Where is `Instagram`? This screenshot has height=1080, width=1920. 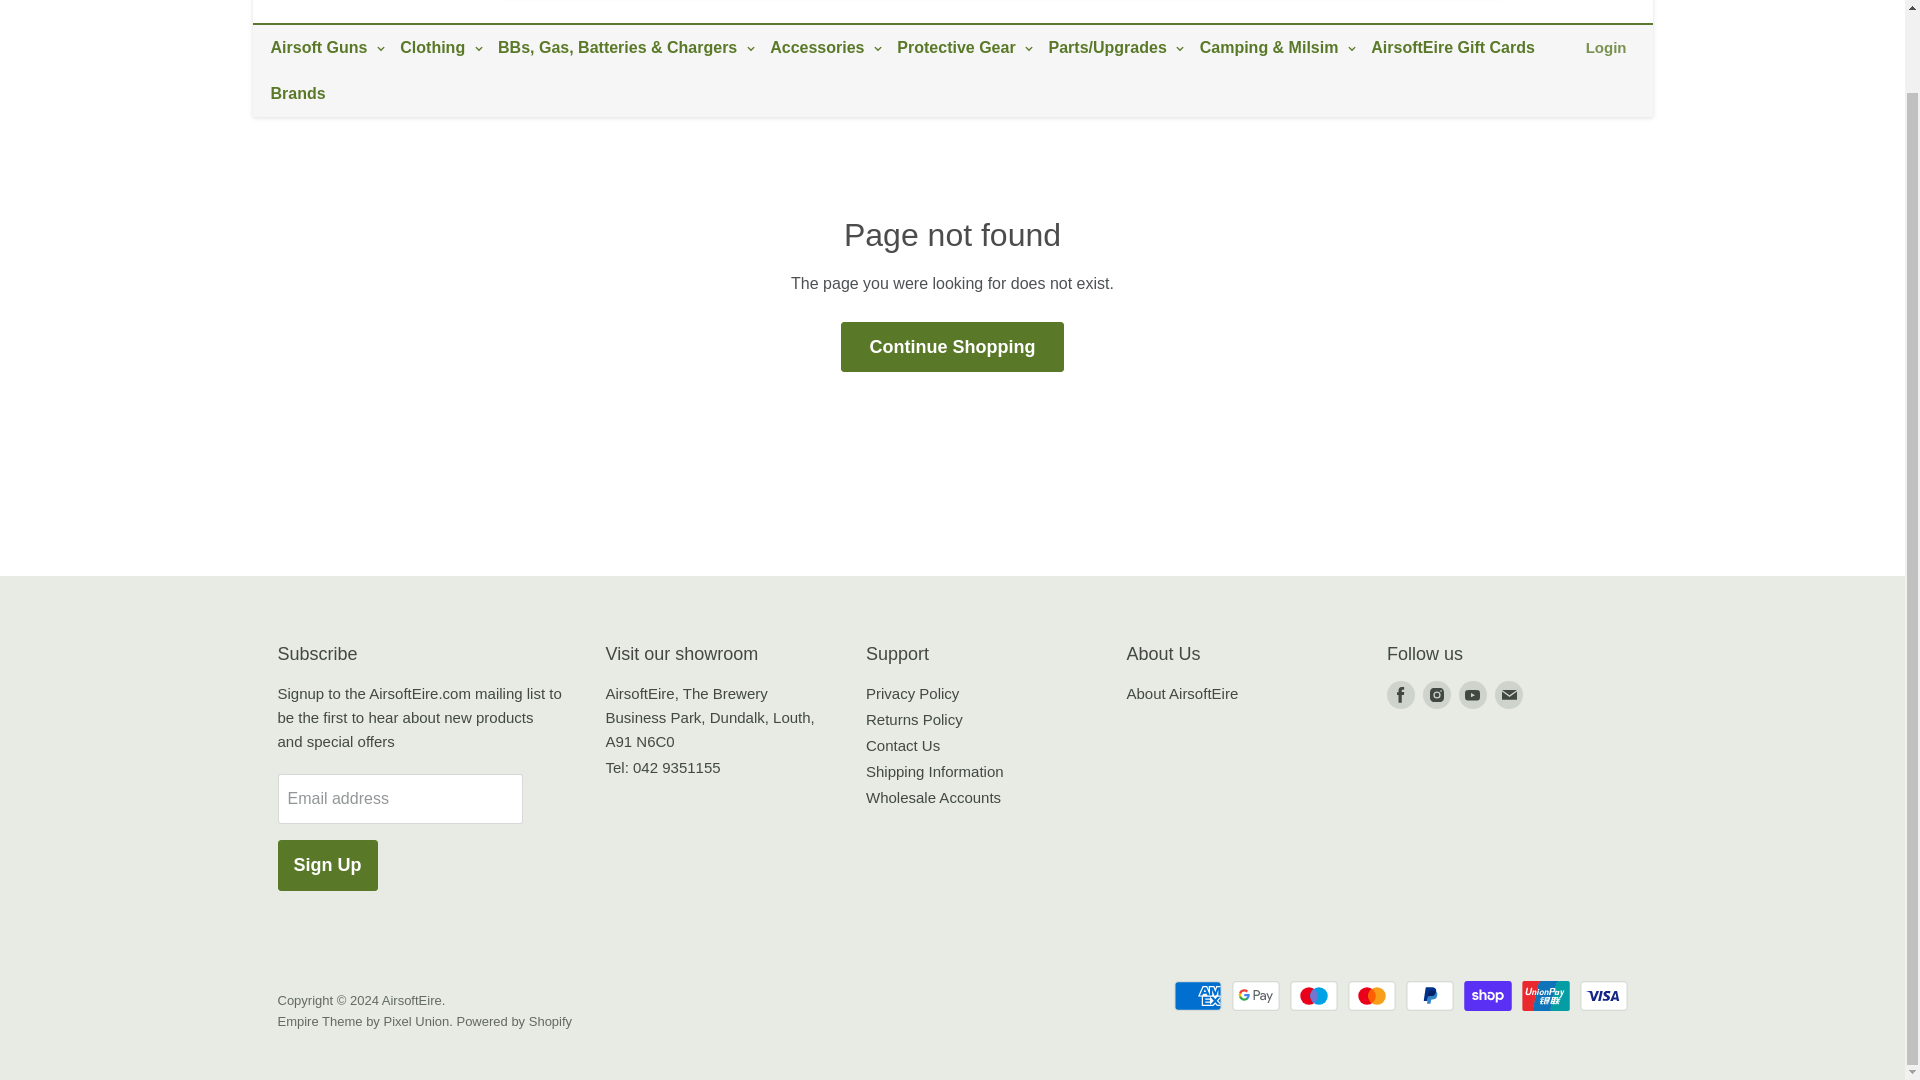
Instagram is located at coordinates (1436, 694).